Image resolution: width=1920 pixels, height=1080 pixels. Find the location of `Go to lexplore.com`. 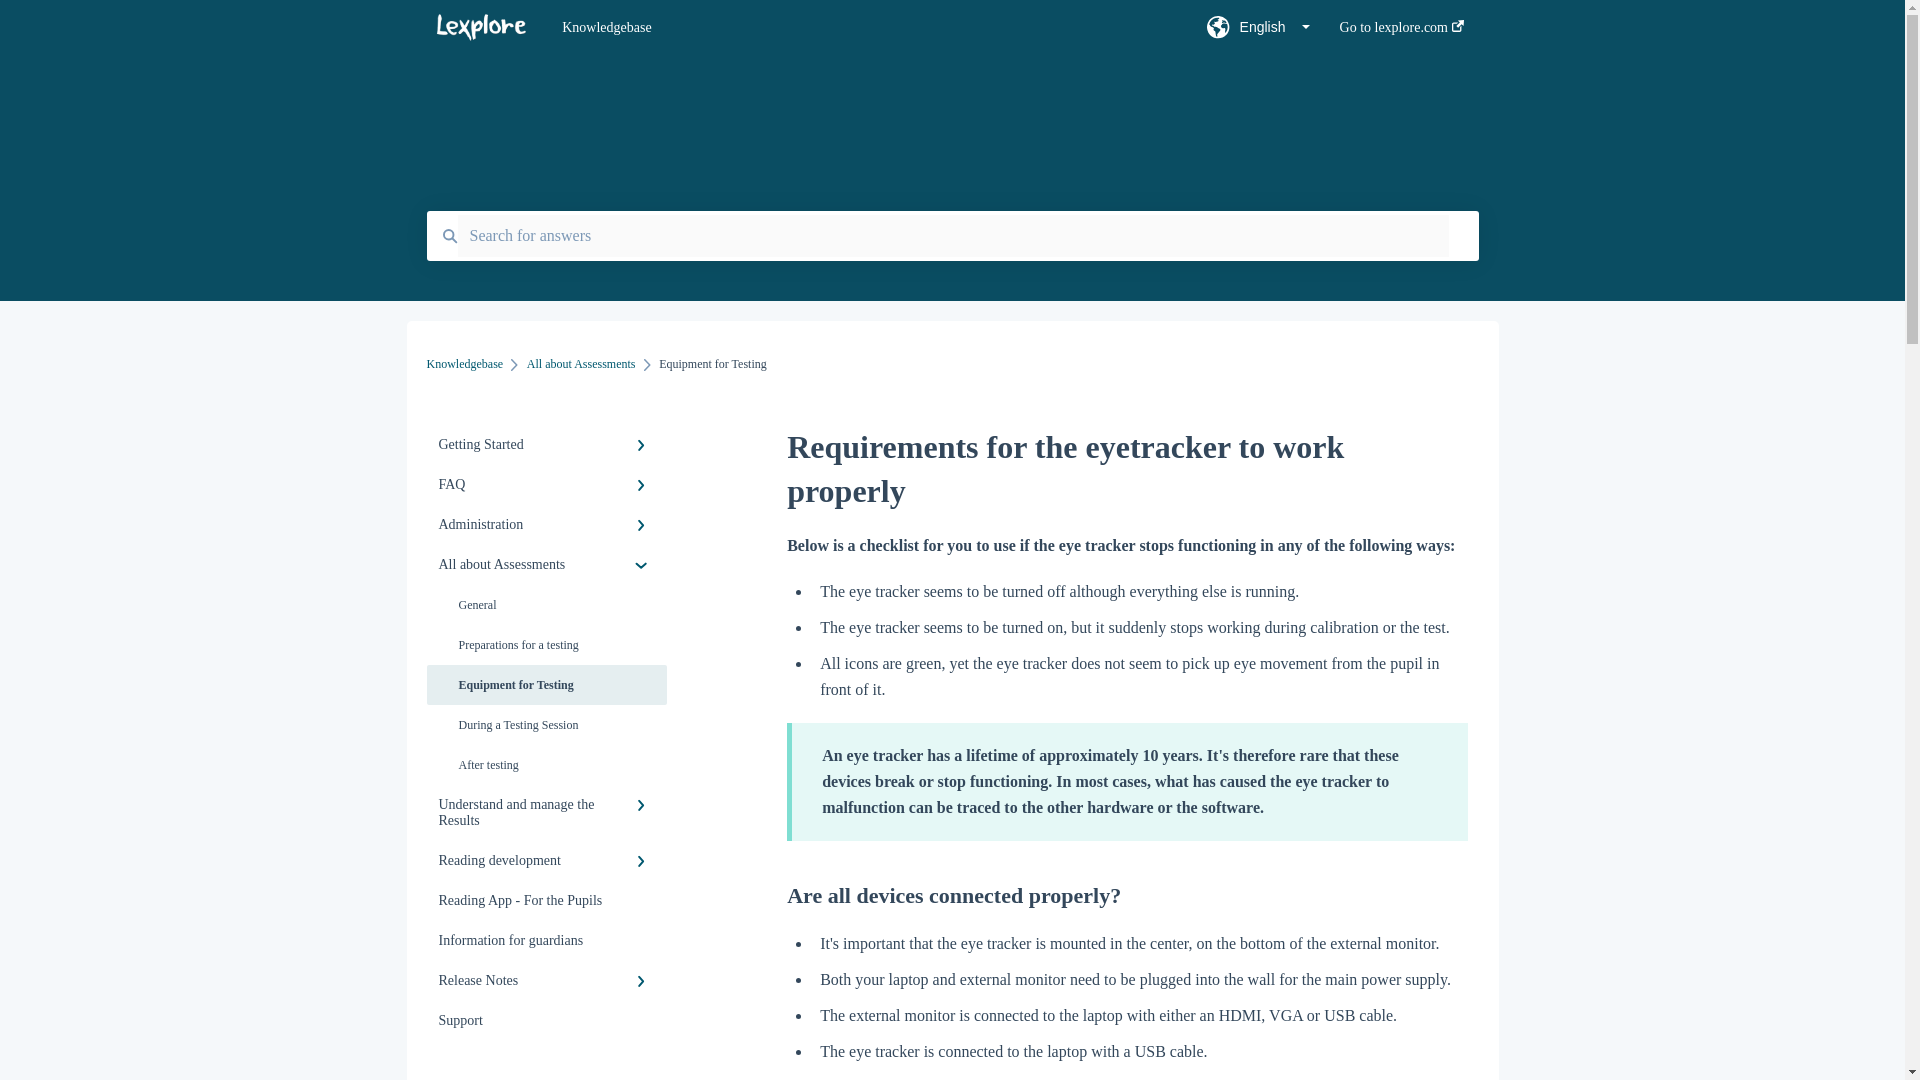

Go to lexplore.com is located at coordinates (1402, 33).